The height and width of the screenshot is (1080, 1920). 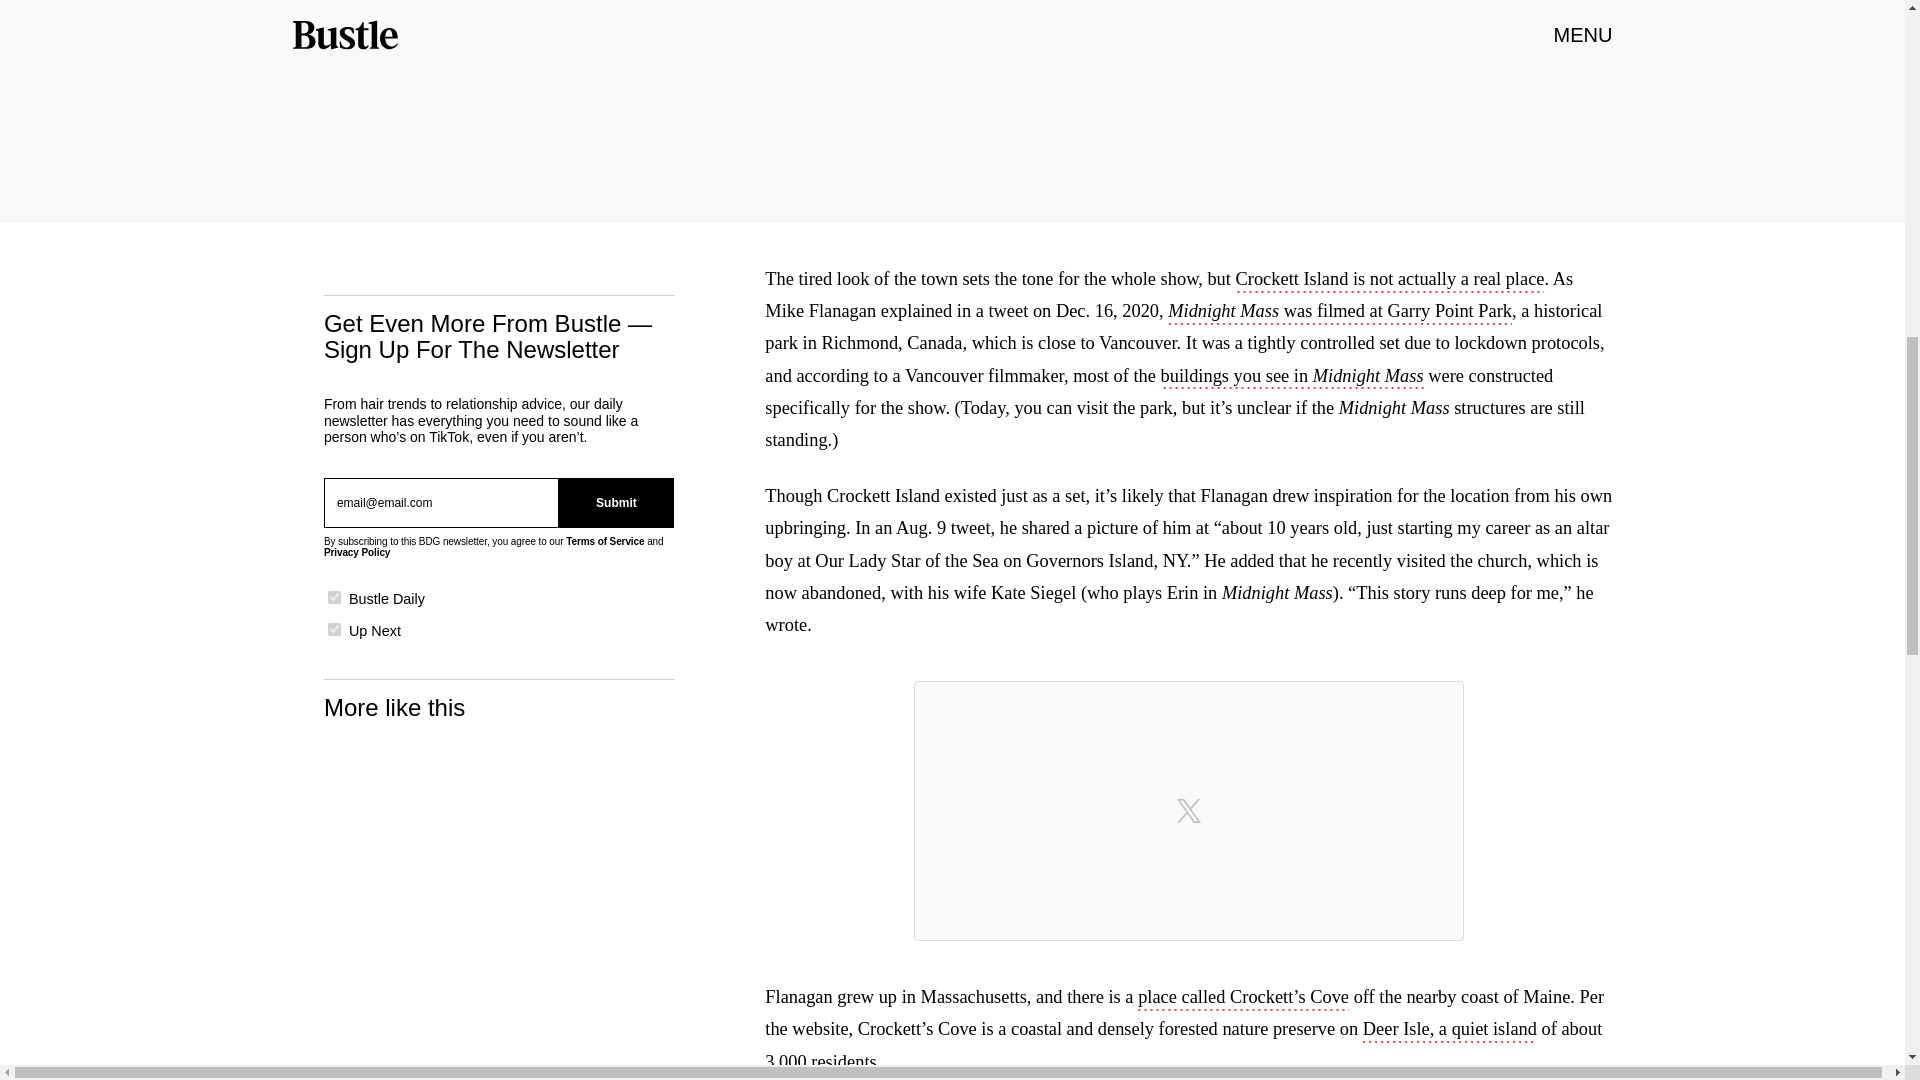 I want to click on Midnight Mass was filmed at Garry Point Park, so click(x=1340, y=313).